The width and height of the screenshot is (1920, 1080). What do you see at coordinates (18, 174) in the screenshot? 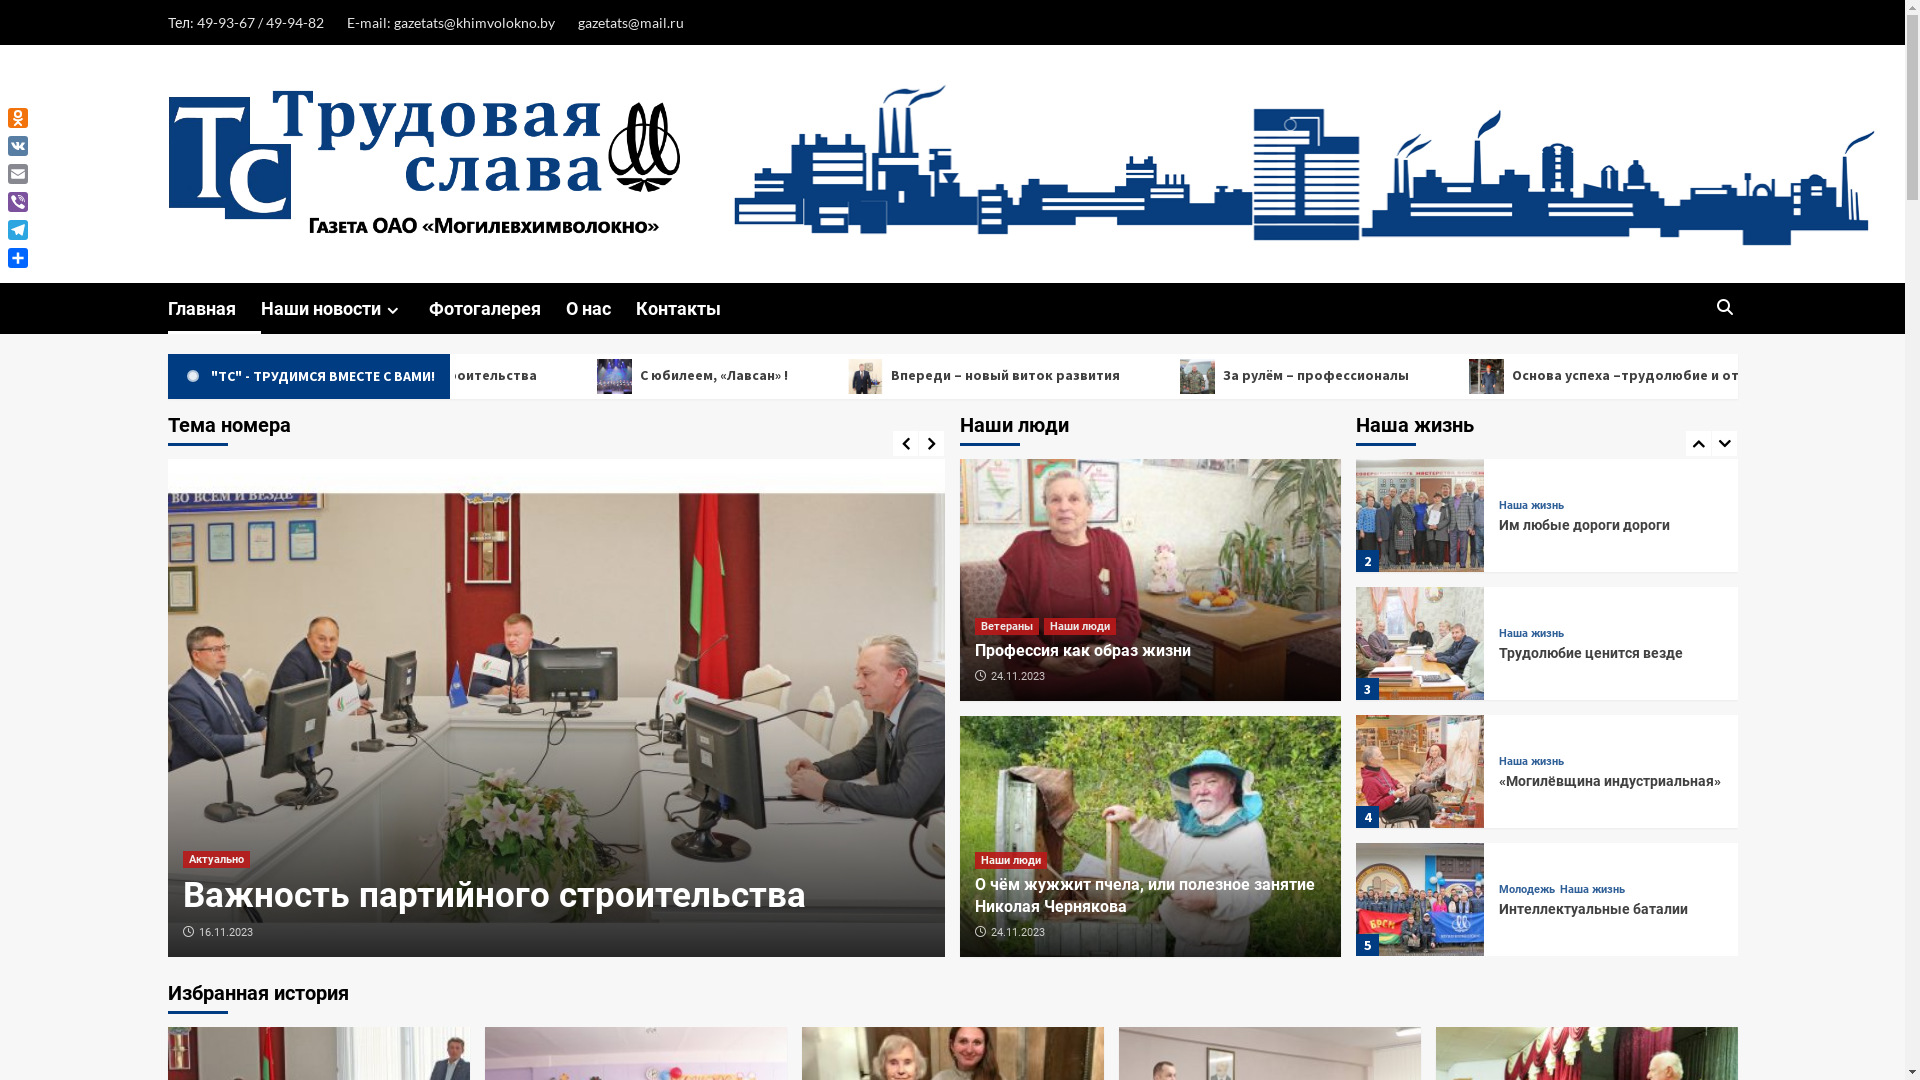
I see `Email` at bounding box center [18, 174].